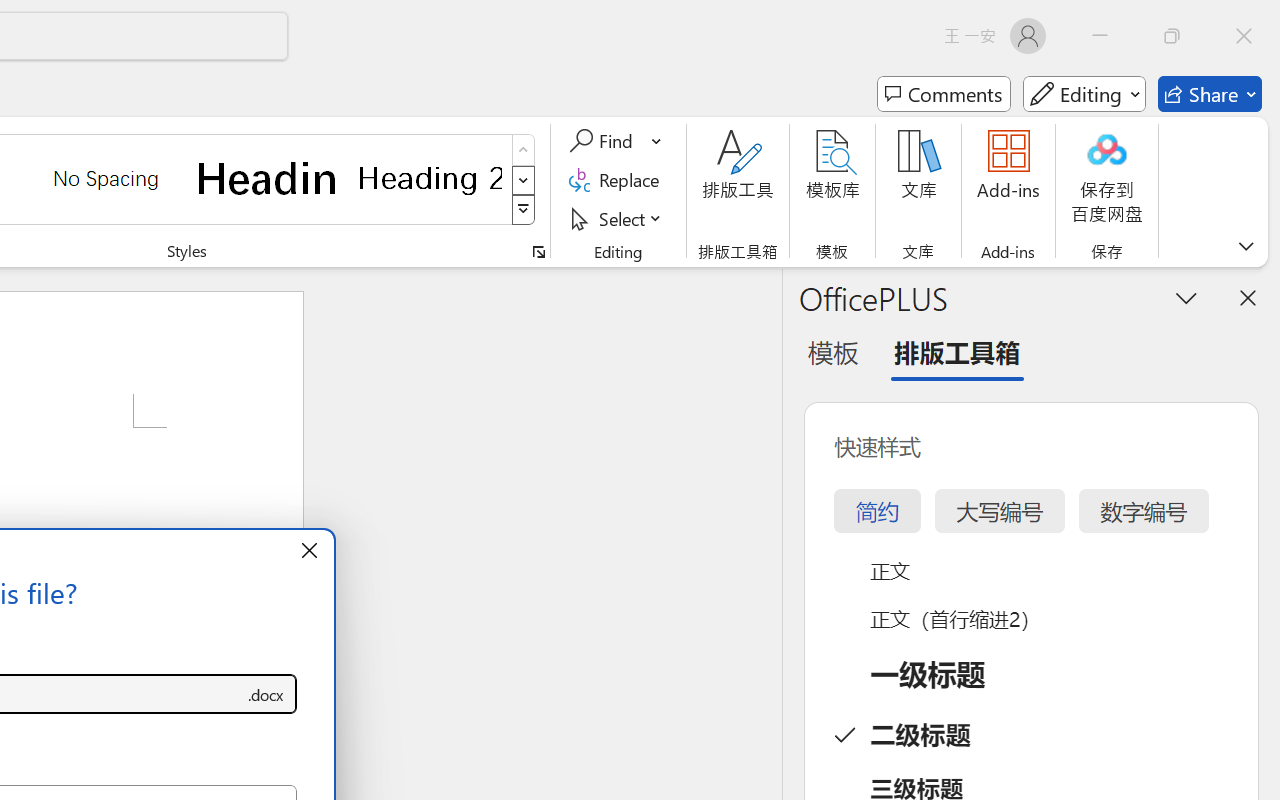 The width and height of the screenshot is (1280, 800). Describe the element at coordinates (266, 694) in the screenshot. I see `Save as type` at that location.